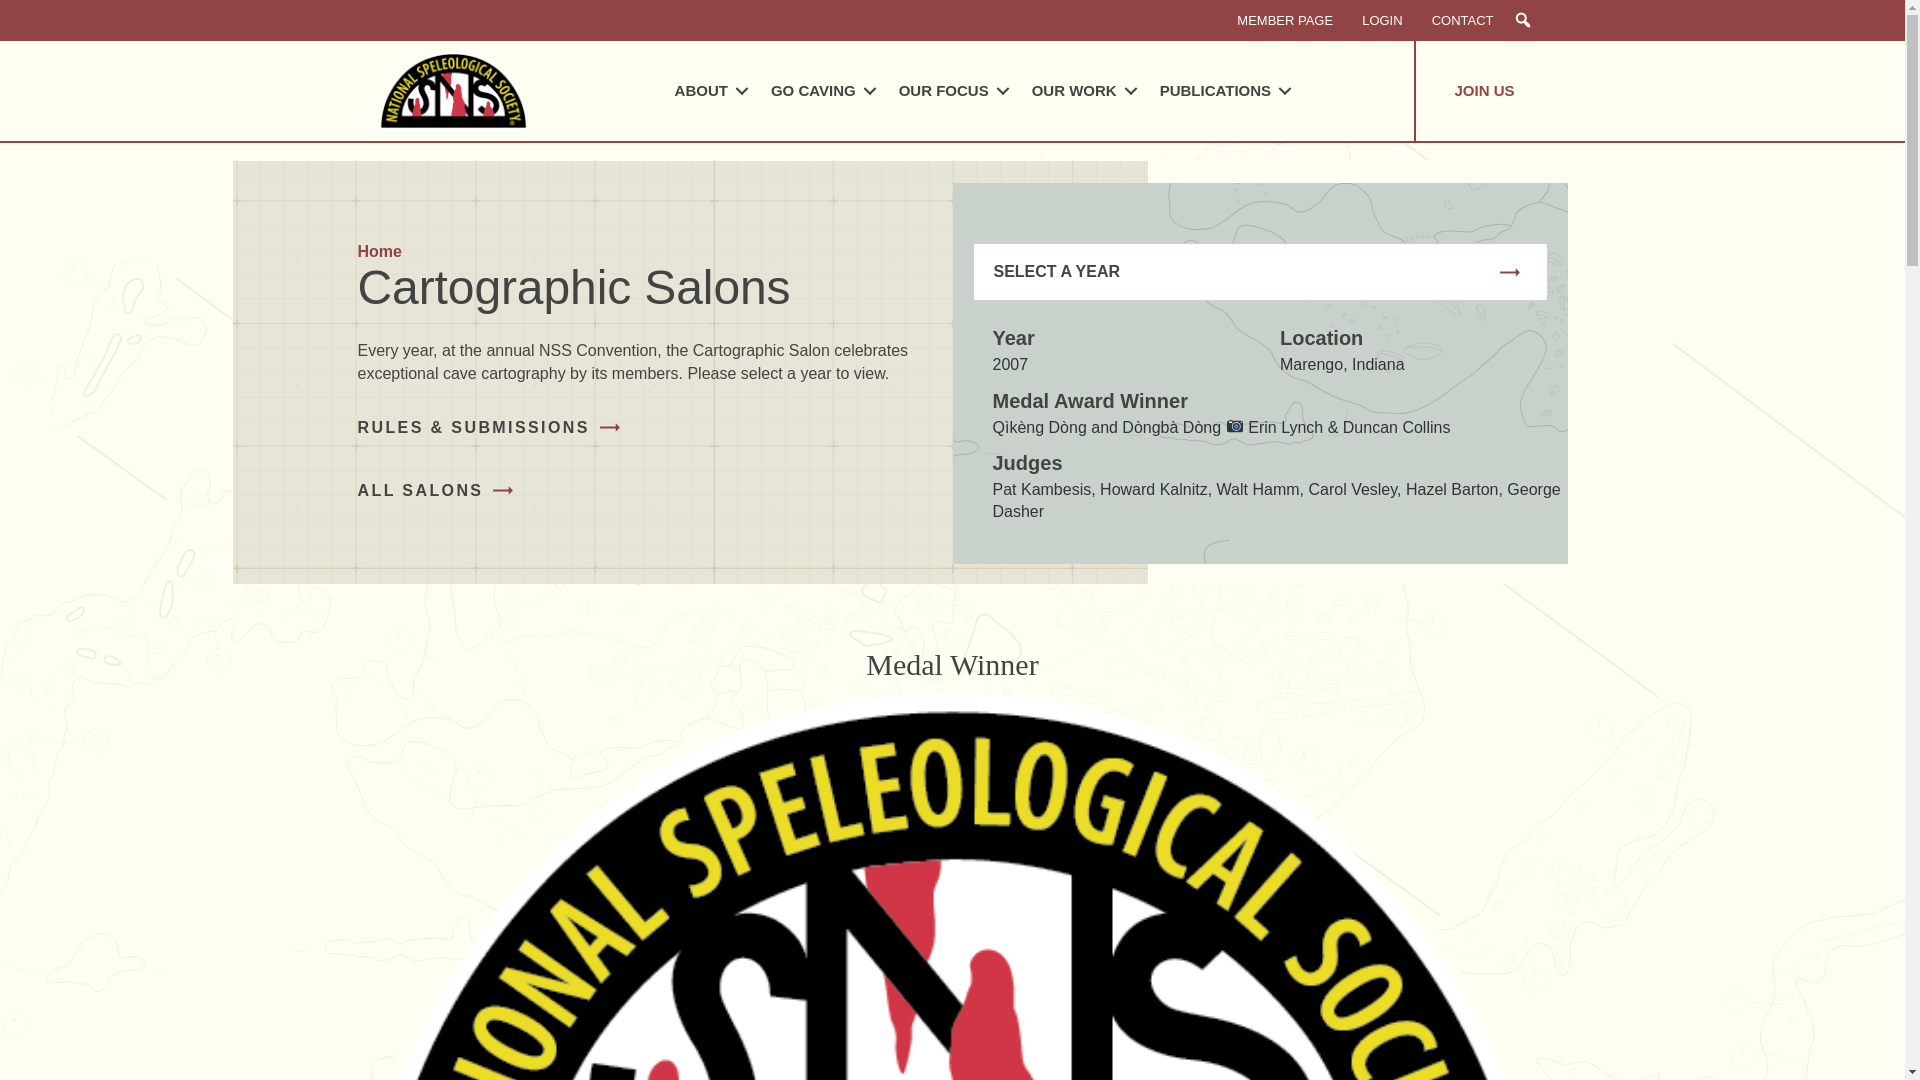  I want to click on SELECT A YEAR, so click(1056, 272).